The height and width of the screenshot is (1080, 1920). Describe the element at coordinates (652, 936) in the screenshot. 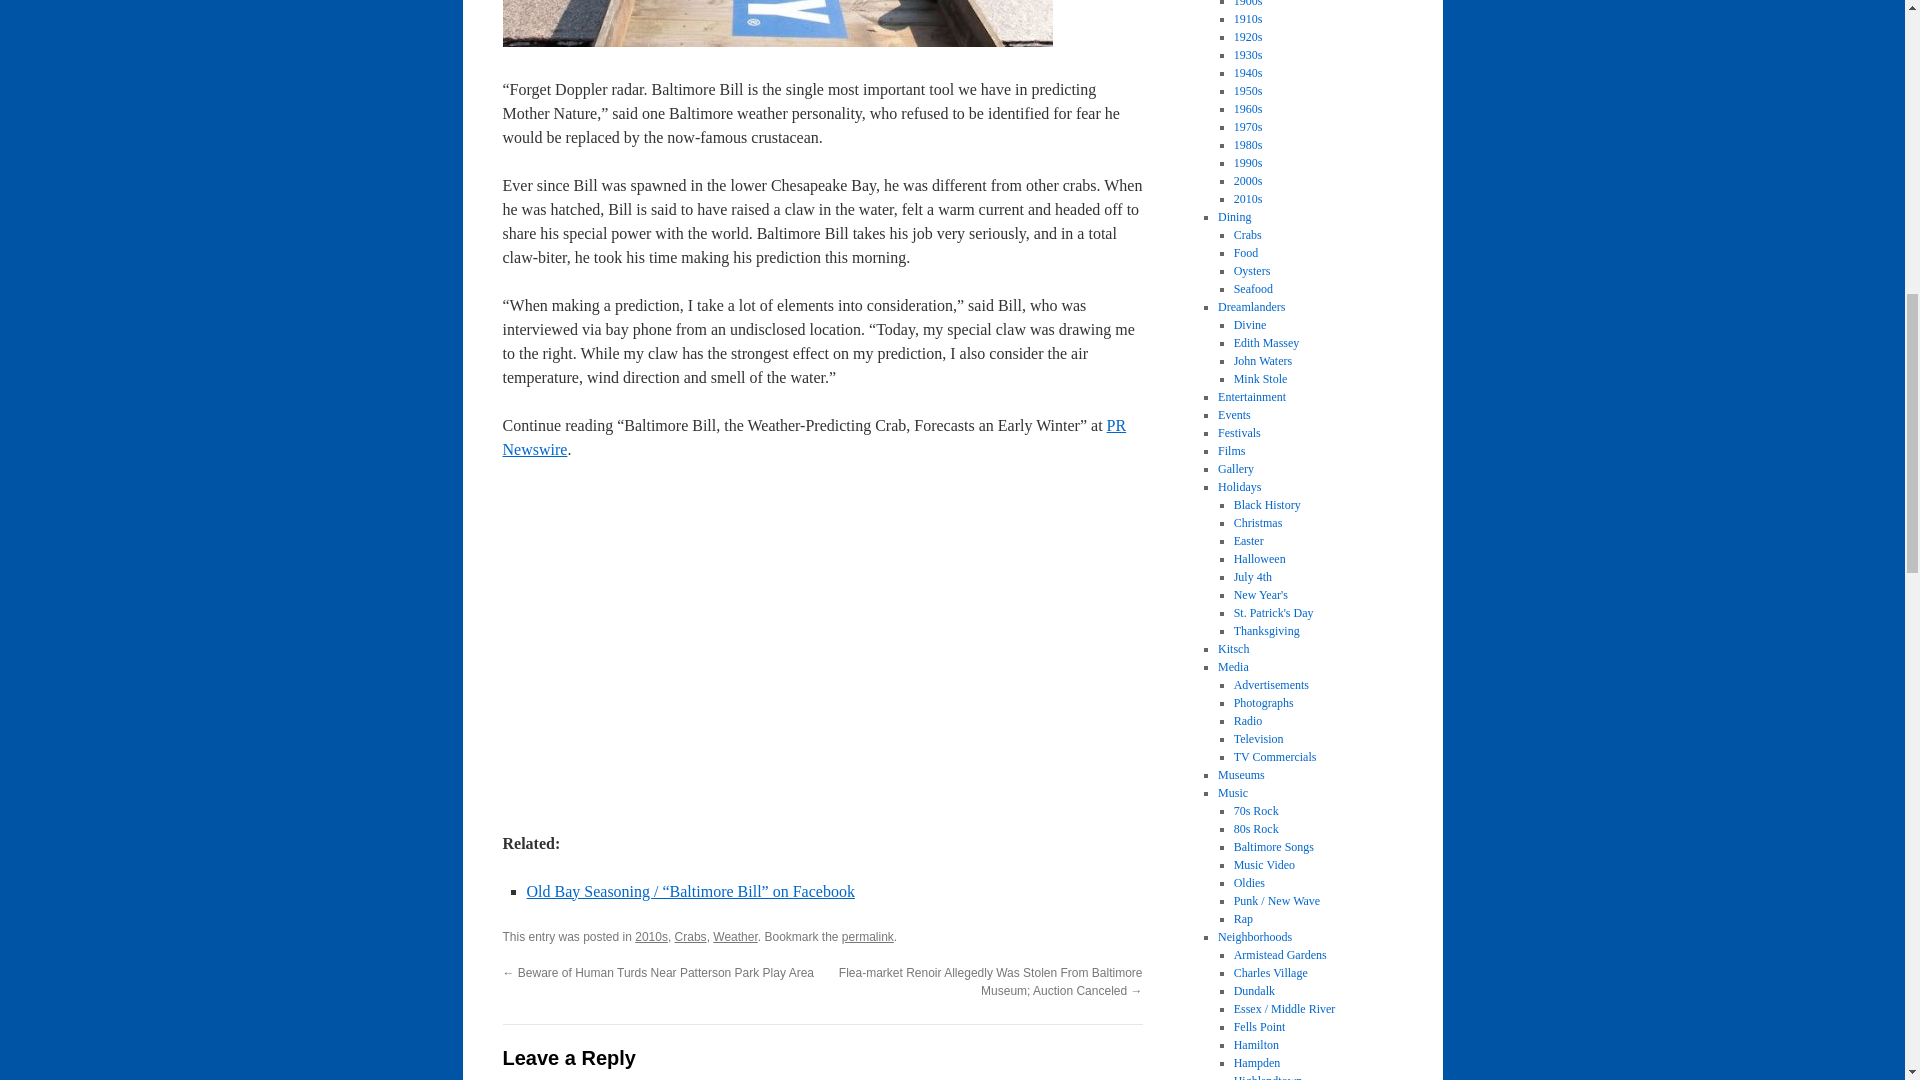

I see `2010s` at that location.